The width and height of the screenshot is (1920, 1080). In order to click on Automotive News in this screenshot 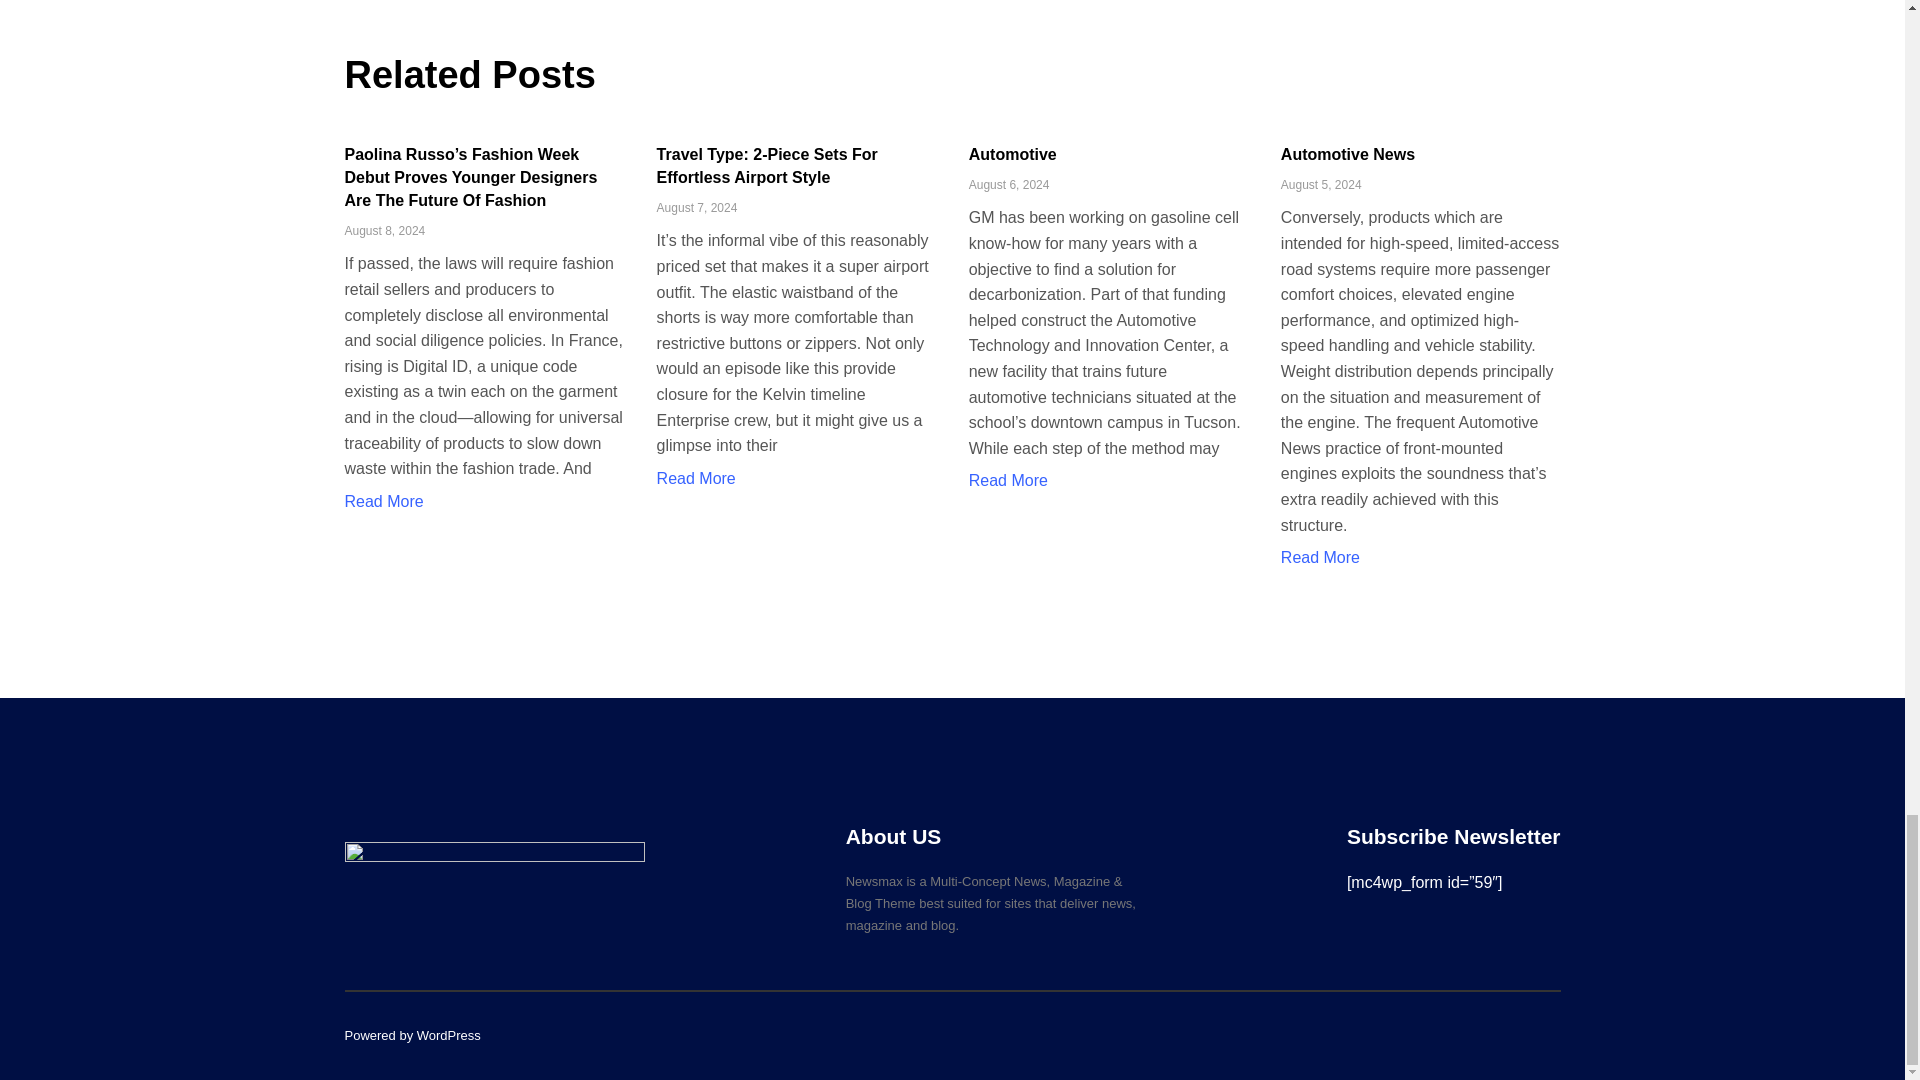, I will do `click(1348, 154)`.